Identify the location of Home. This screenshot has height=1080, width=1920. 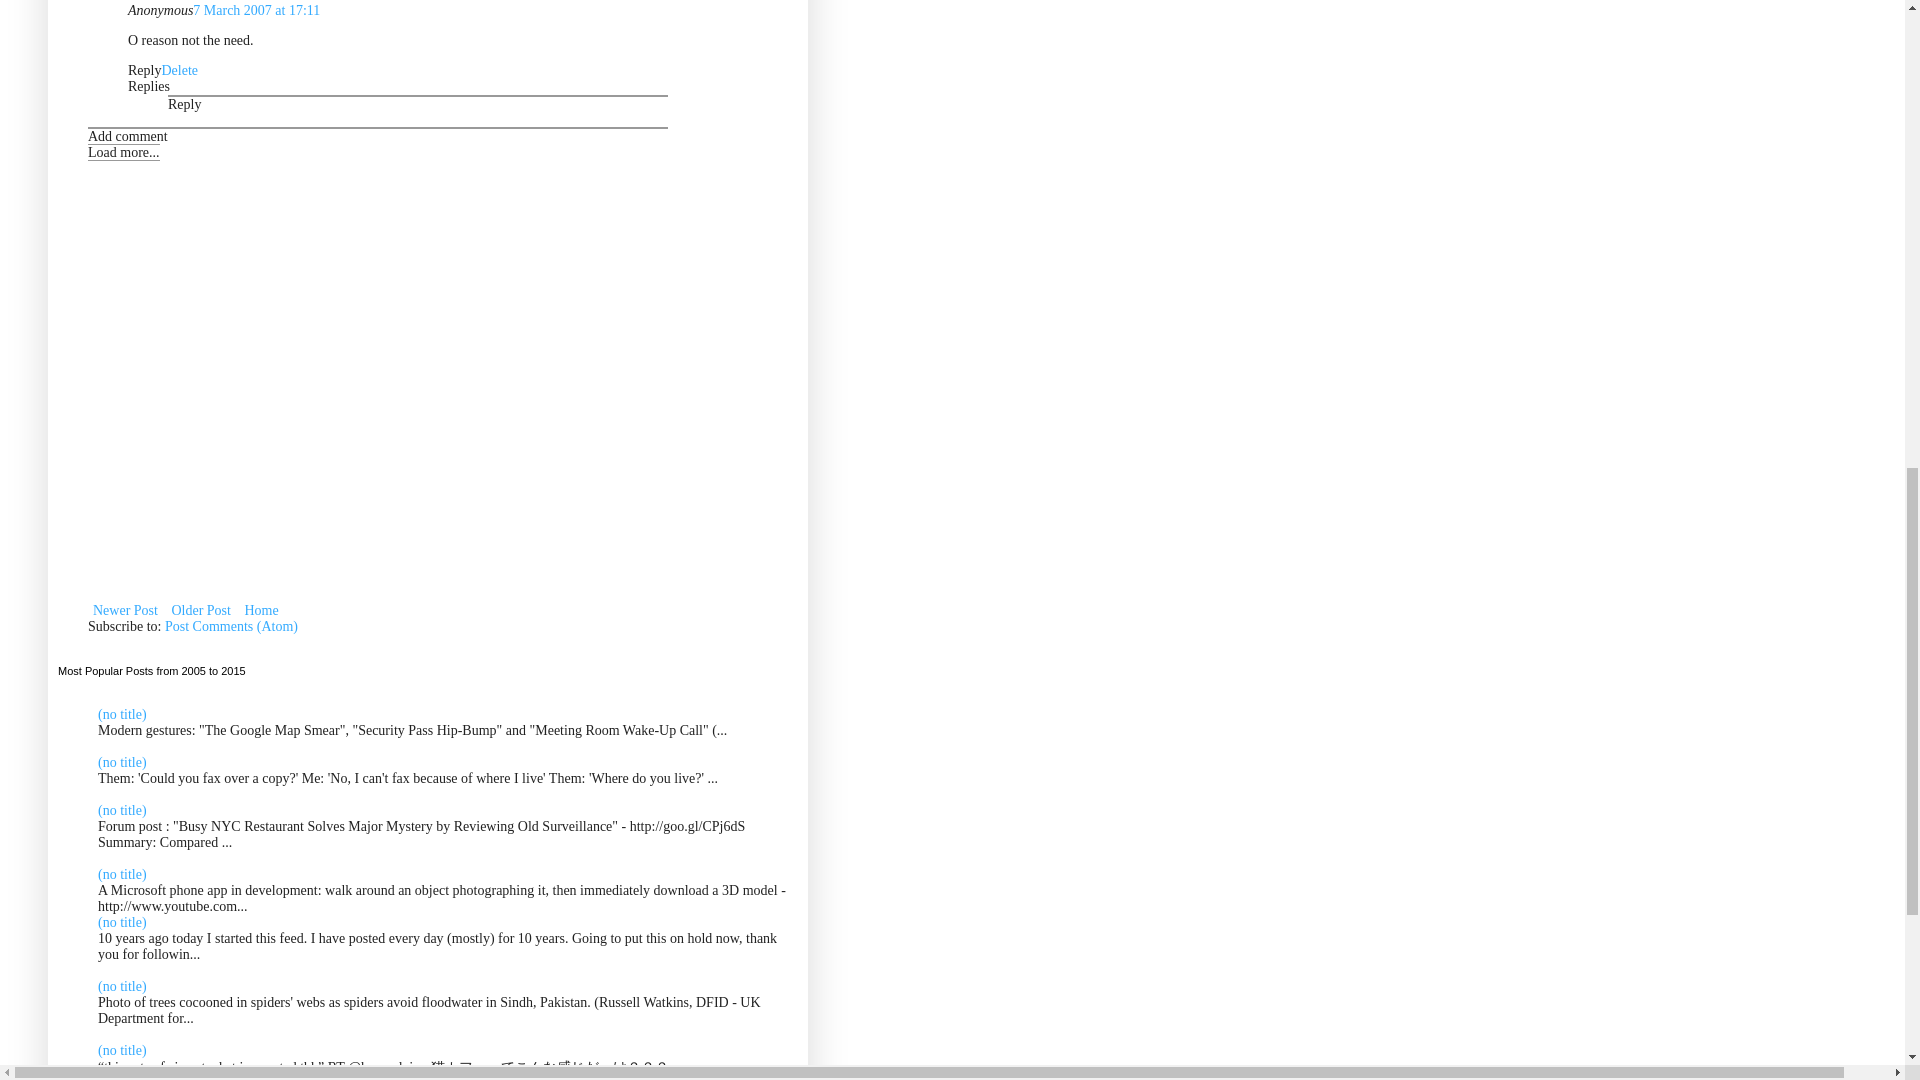
(260, 610).